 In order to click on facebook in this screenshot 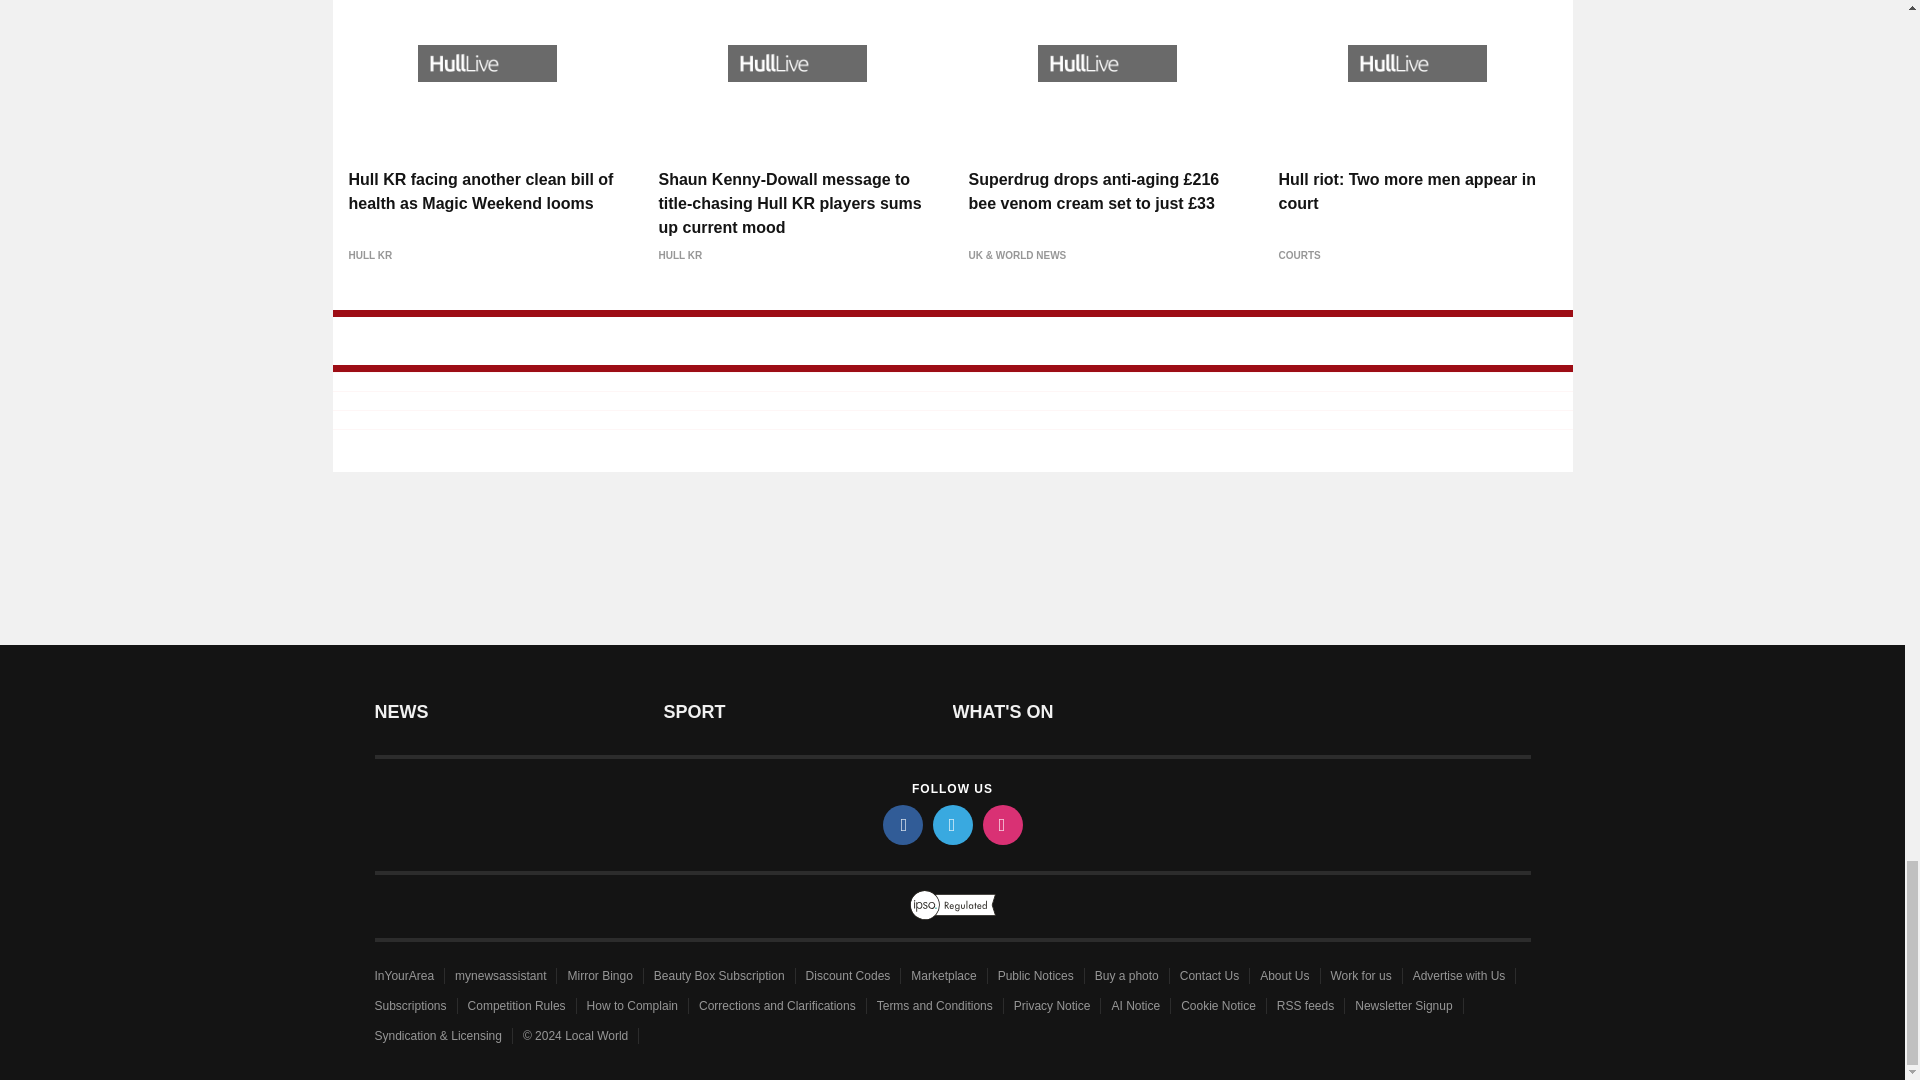, I will do `click(901, 824)`.